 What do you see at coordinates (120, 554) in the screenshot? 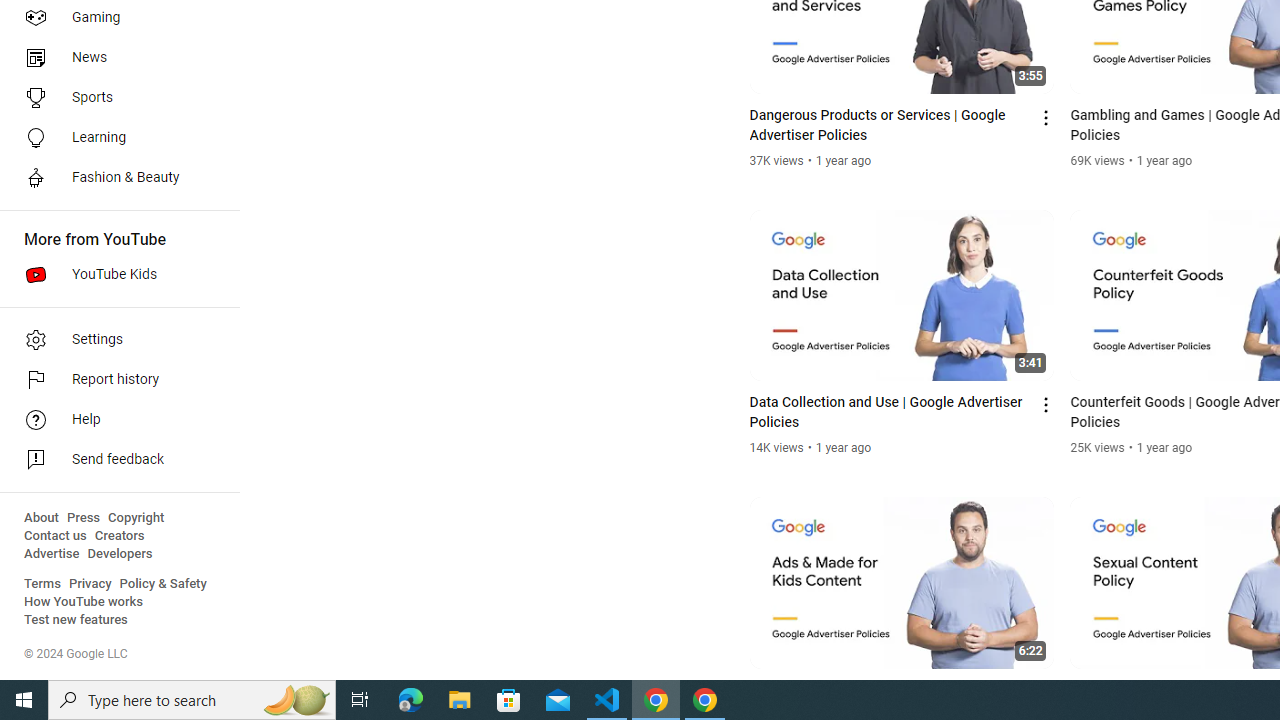
I see `Developers` at bounding box center [120, 554].